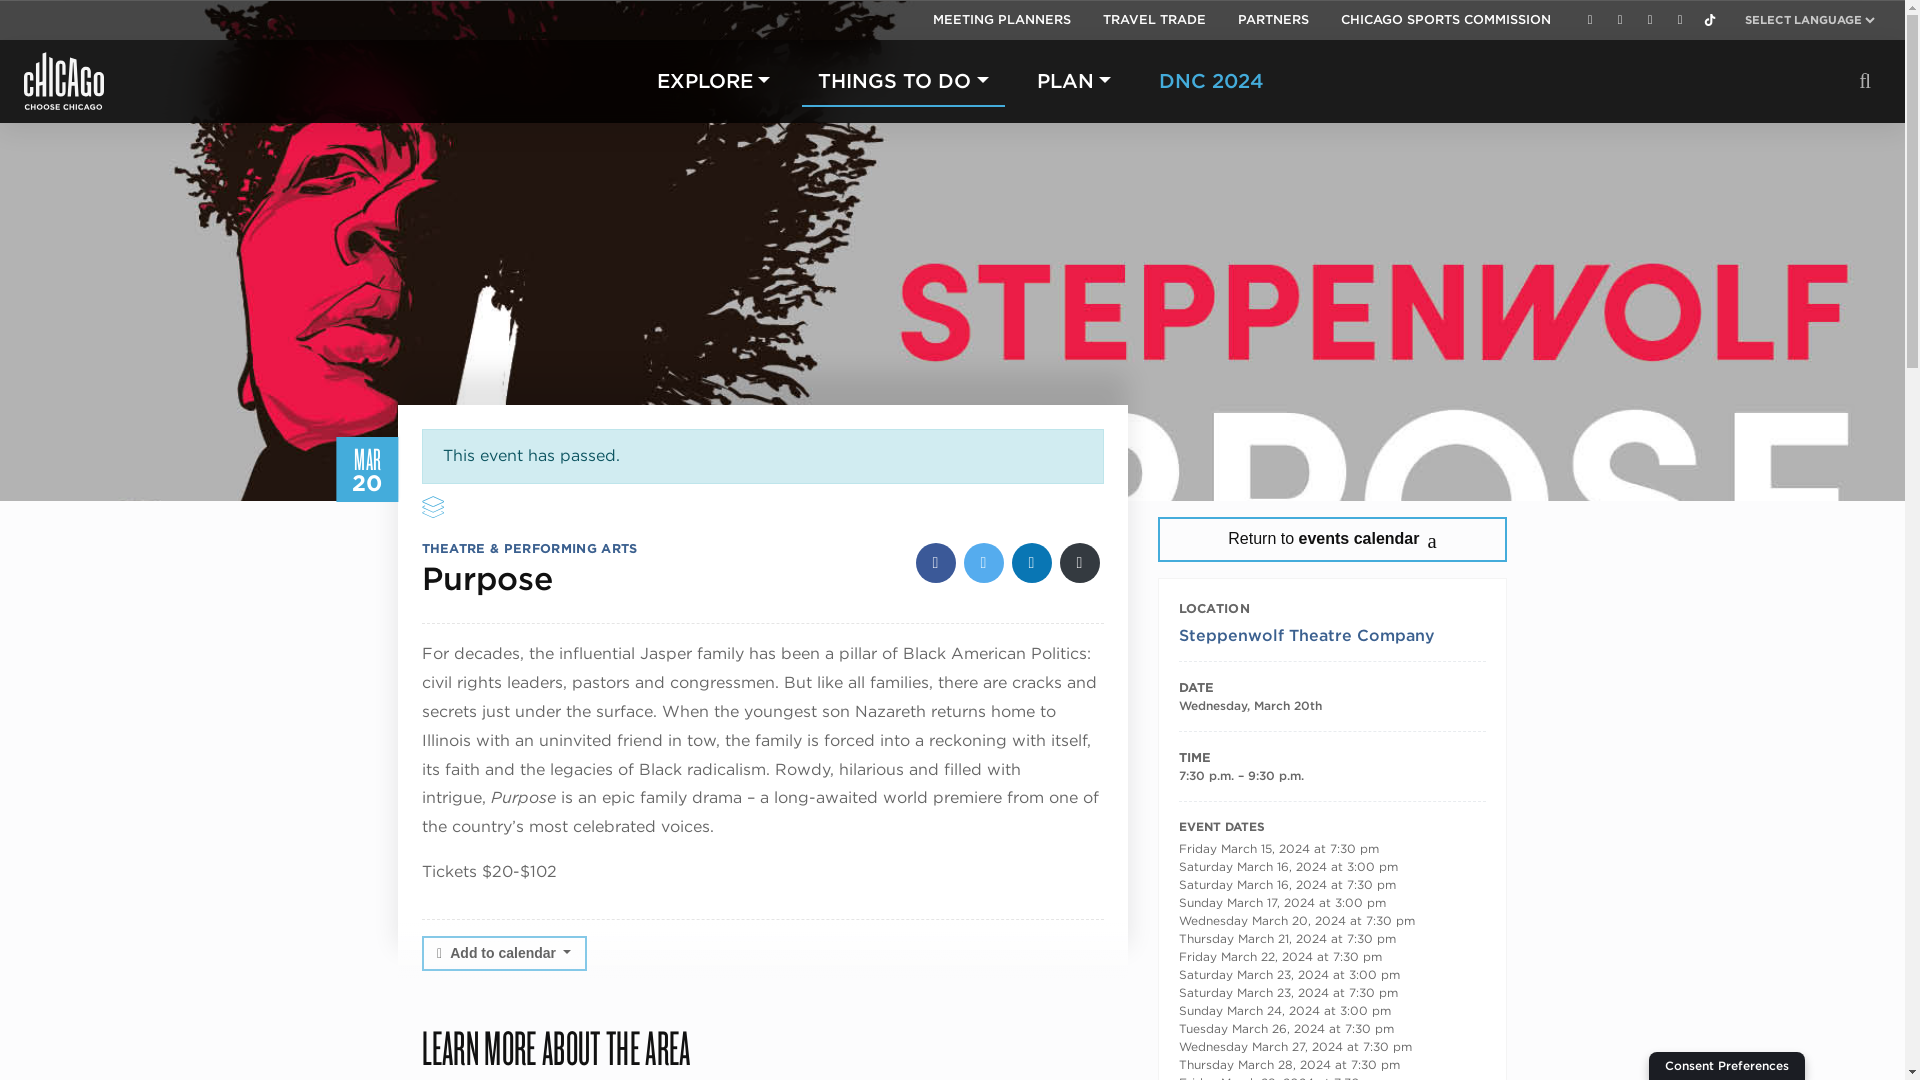 This screenshot has width=1920, height=1080. What do you see at coordinates (432, 506) in the screenshot?
I see `This event is one of many from this series` at bounding box center [432, 506].